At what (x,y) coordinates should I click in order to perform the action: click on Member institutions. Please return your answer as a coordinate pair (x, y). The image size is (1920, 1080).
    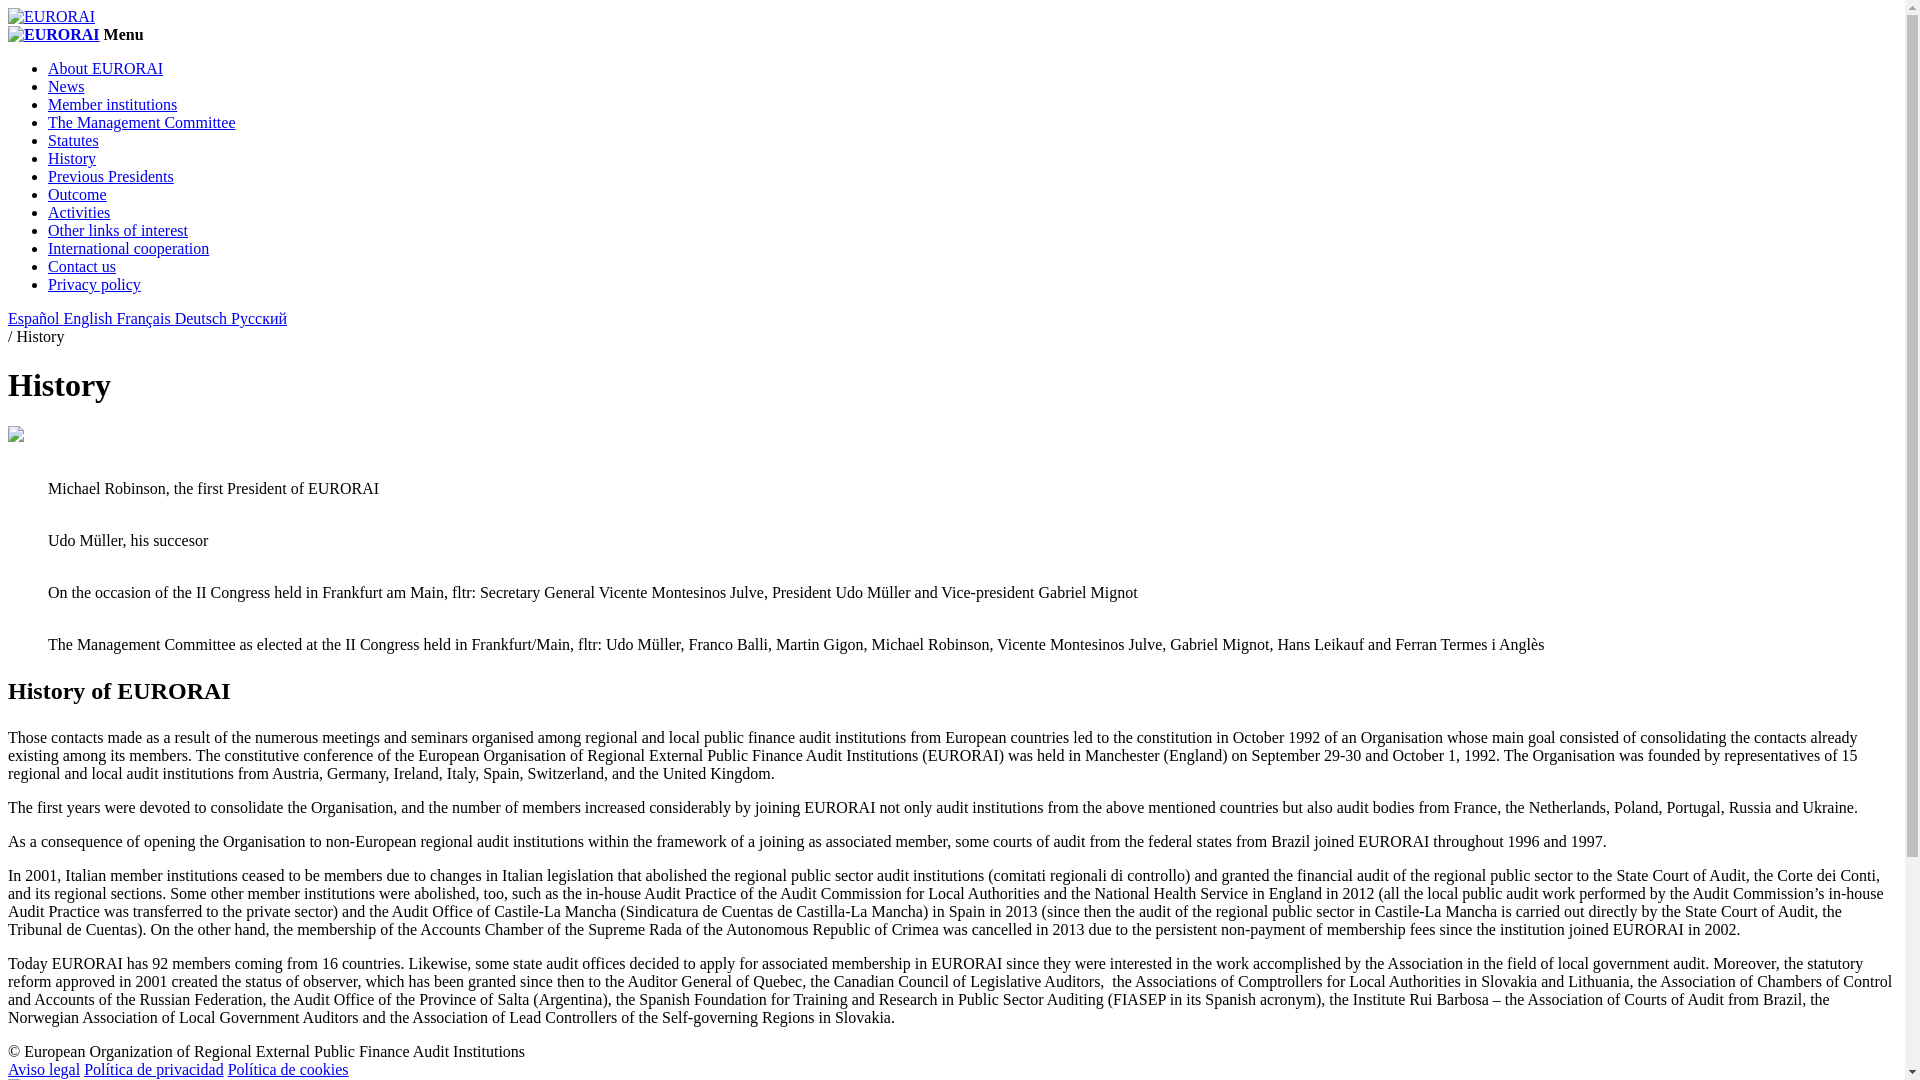
    Looking at the image, I should click on (112, 104).